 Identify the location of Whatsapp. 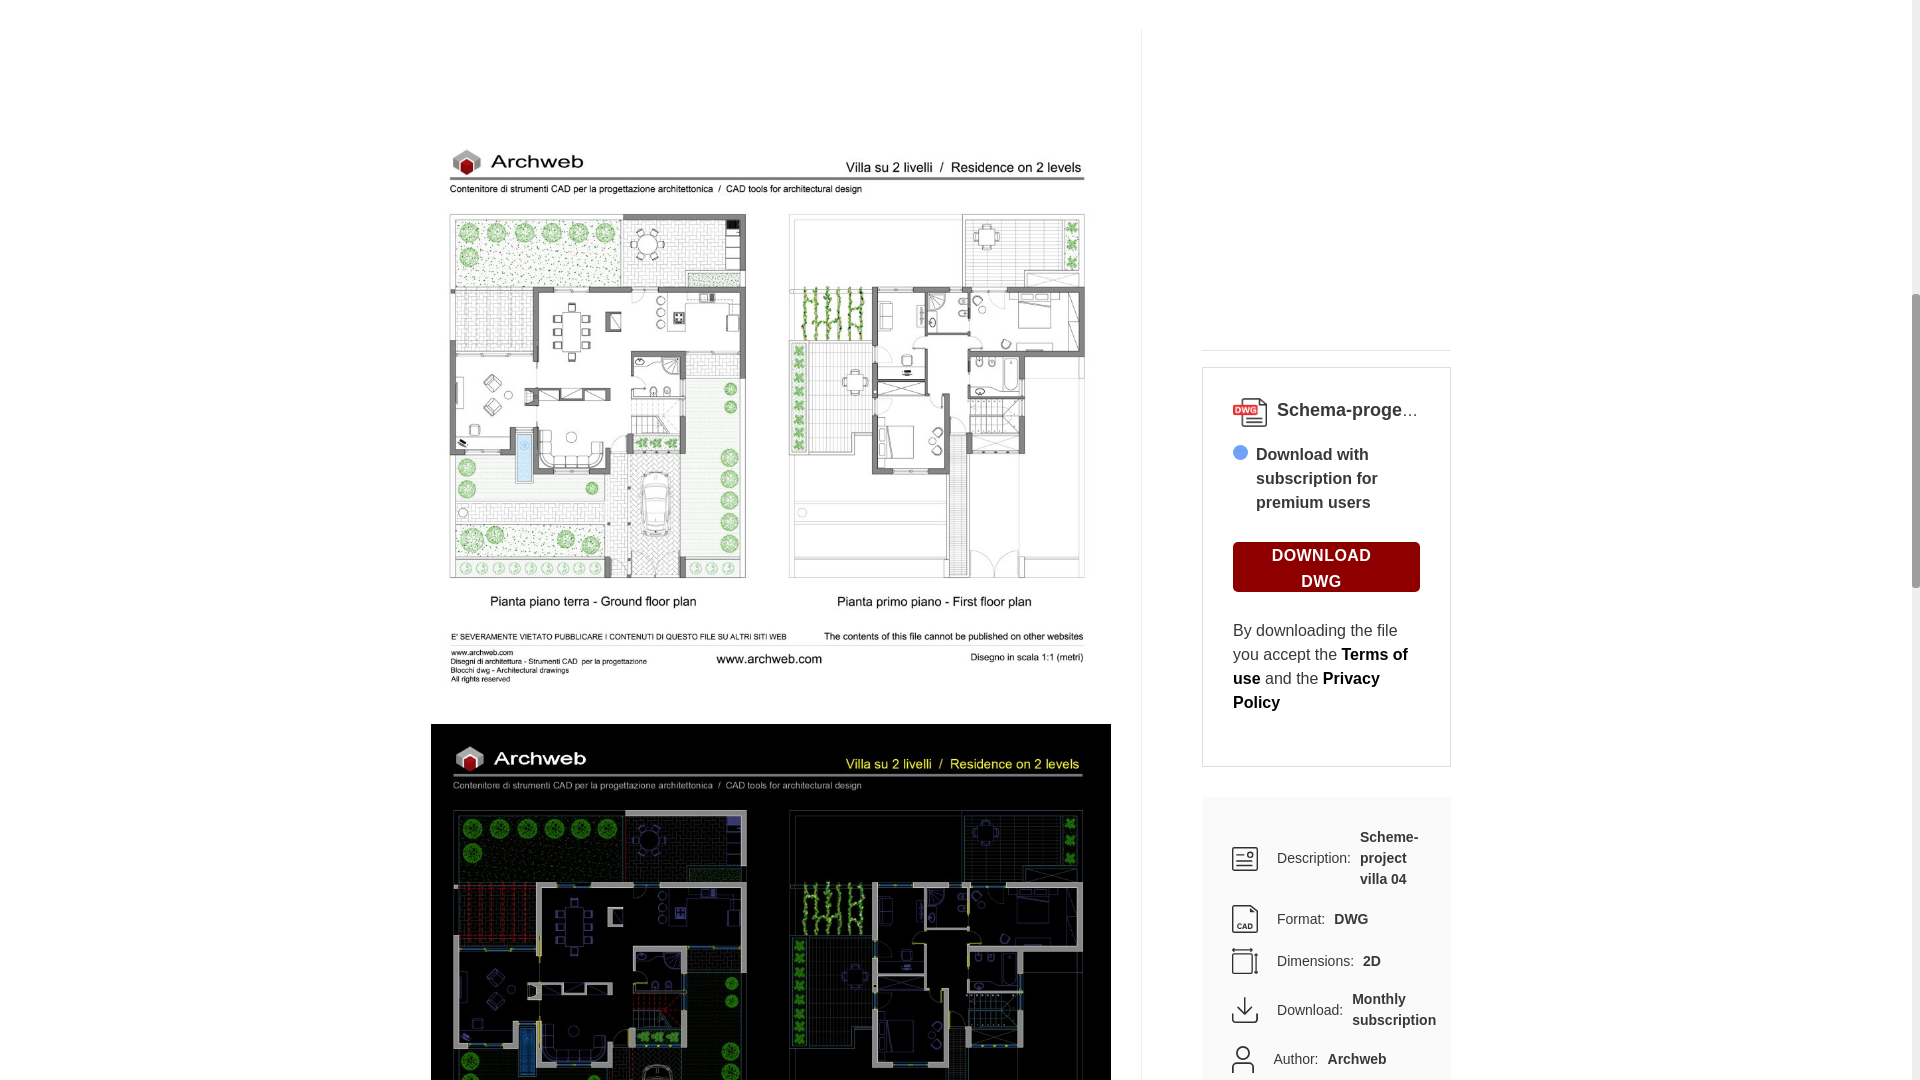
(1379, 213).